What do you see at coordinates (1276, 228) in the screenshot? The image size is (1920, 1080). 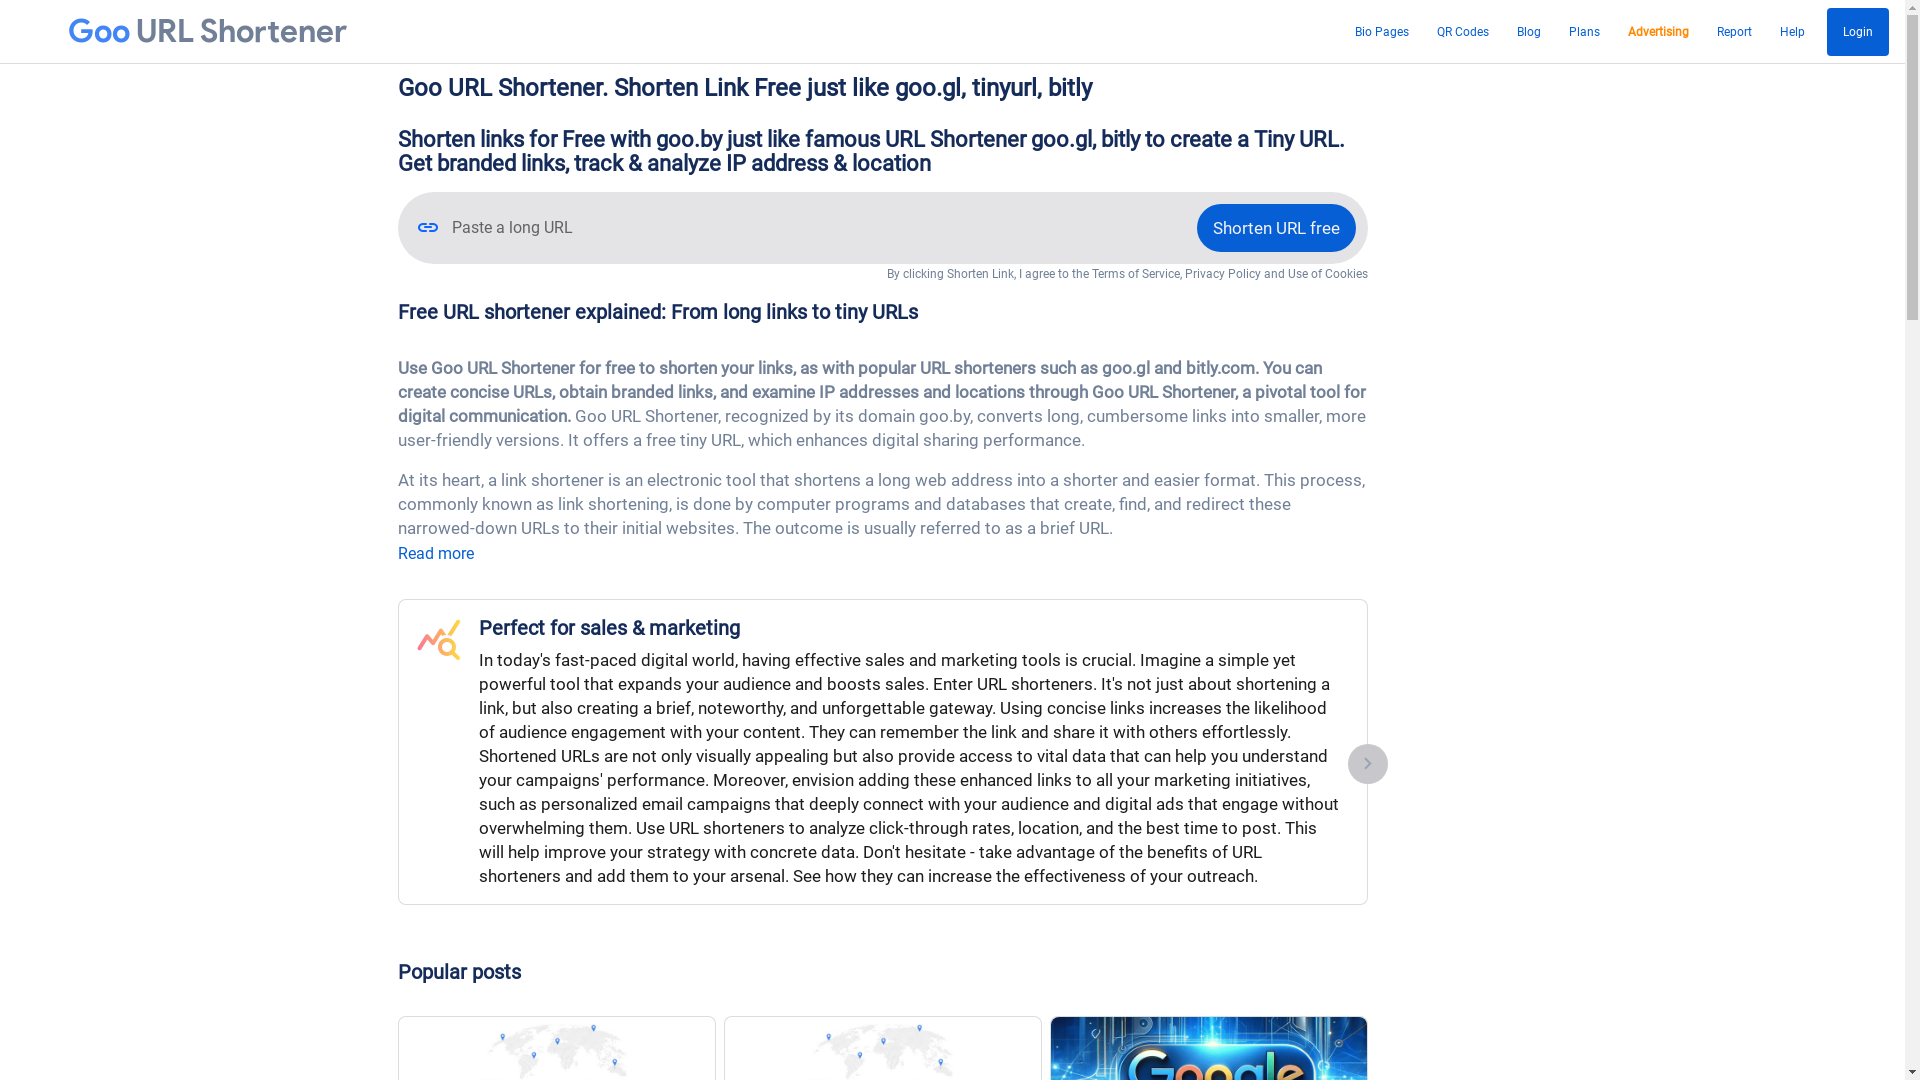 I see `Shorten URL free` at bounding box center [1276, 228].